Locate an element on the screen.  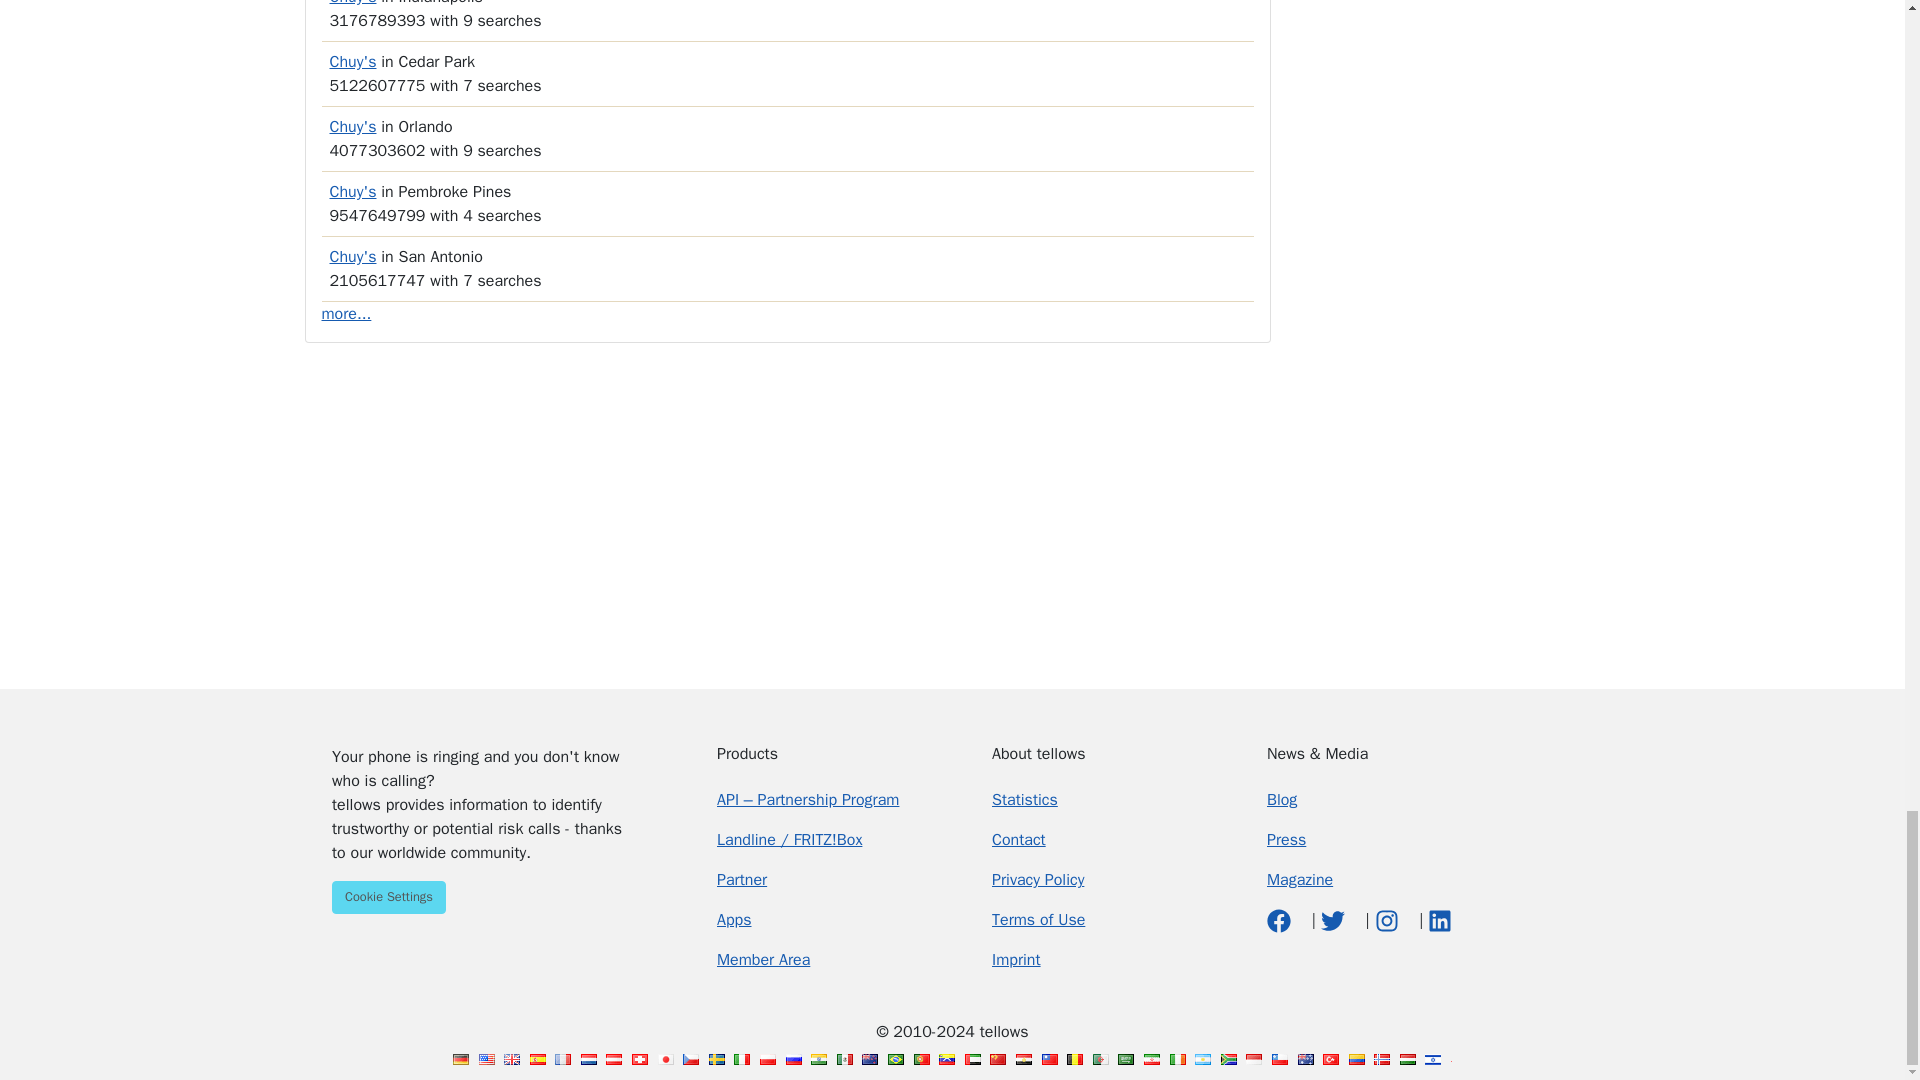
Blog is located at coordinates (1282, 800).